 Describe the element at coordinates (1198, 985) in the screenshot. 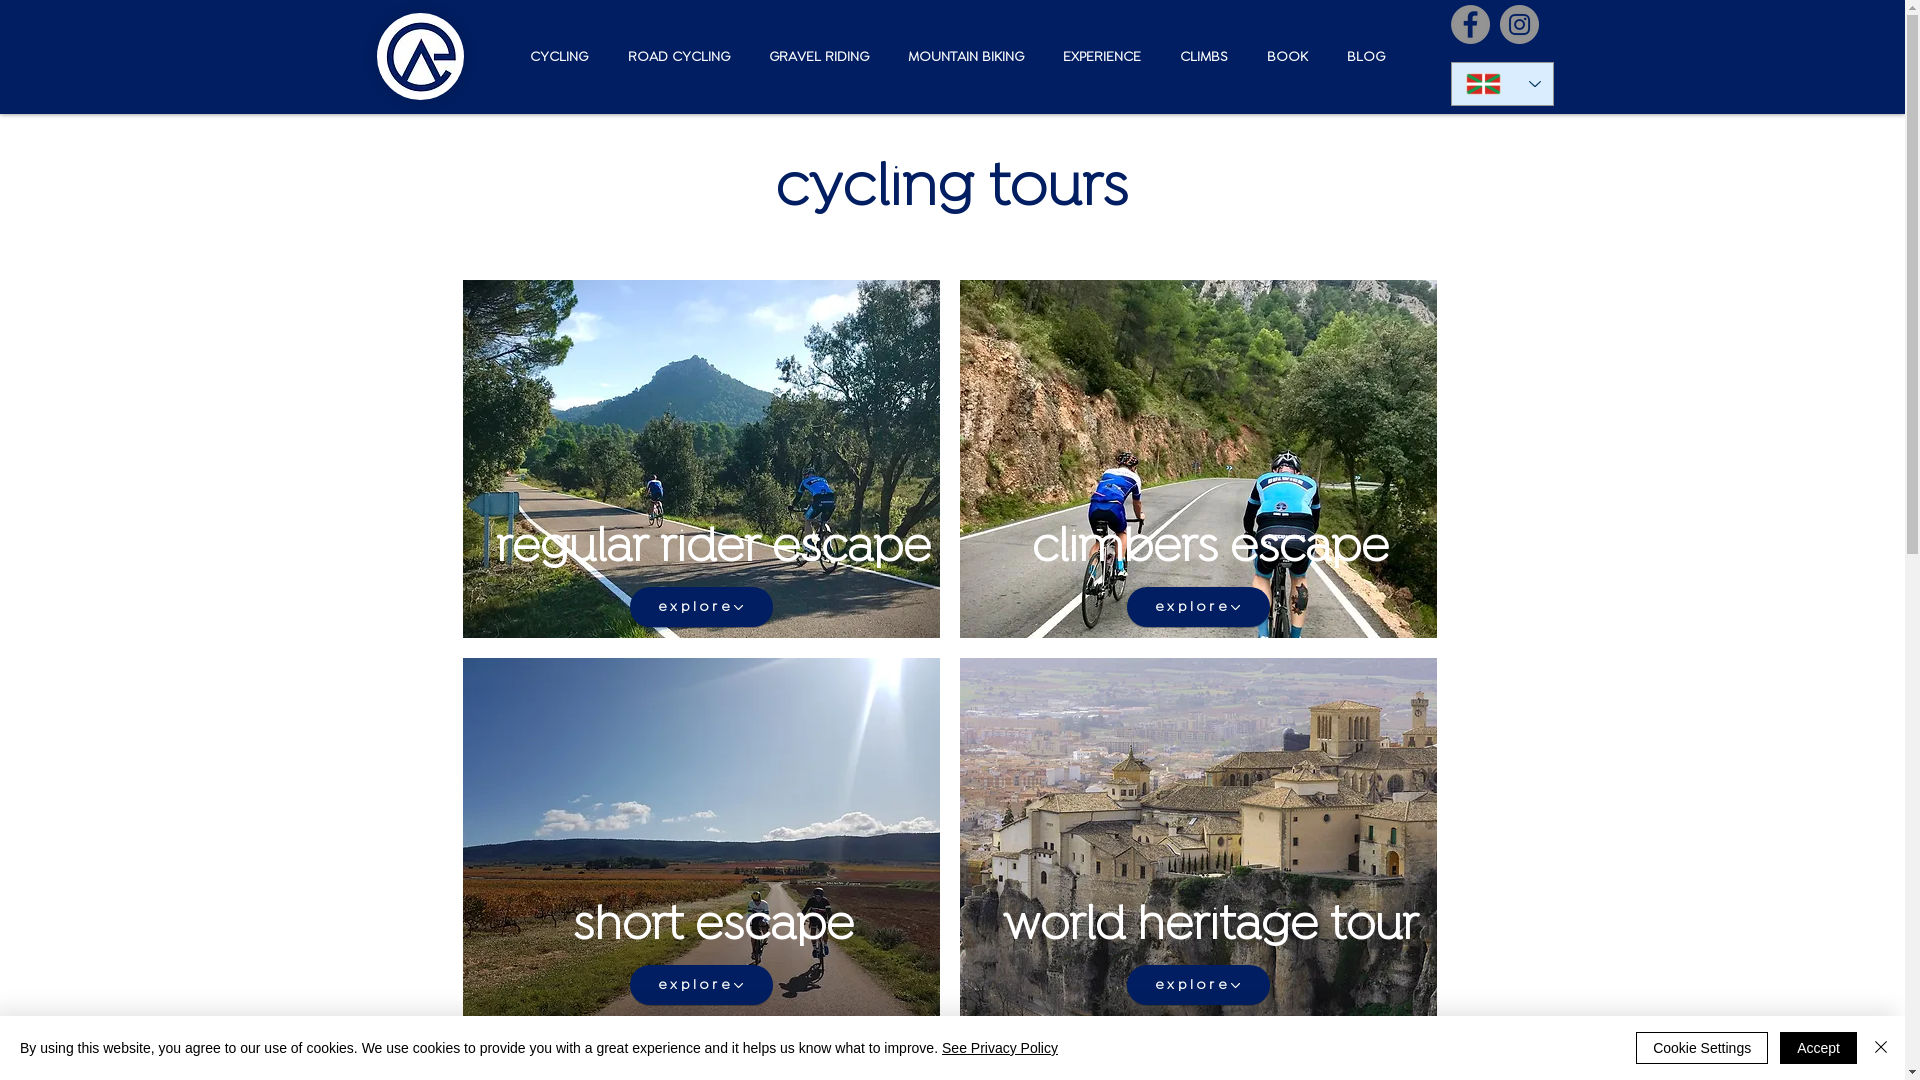

I see `explore` at that location.